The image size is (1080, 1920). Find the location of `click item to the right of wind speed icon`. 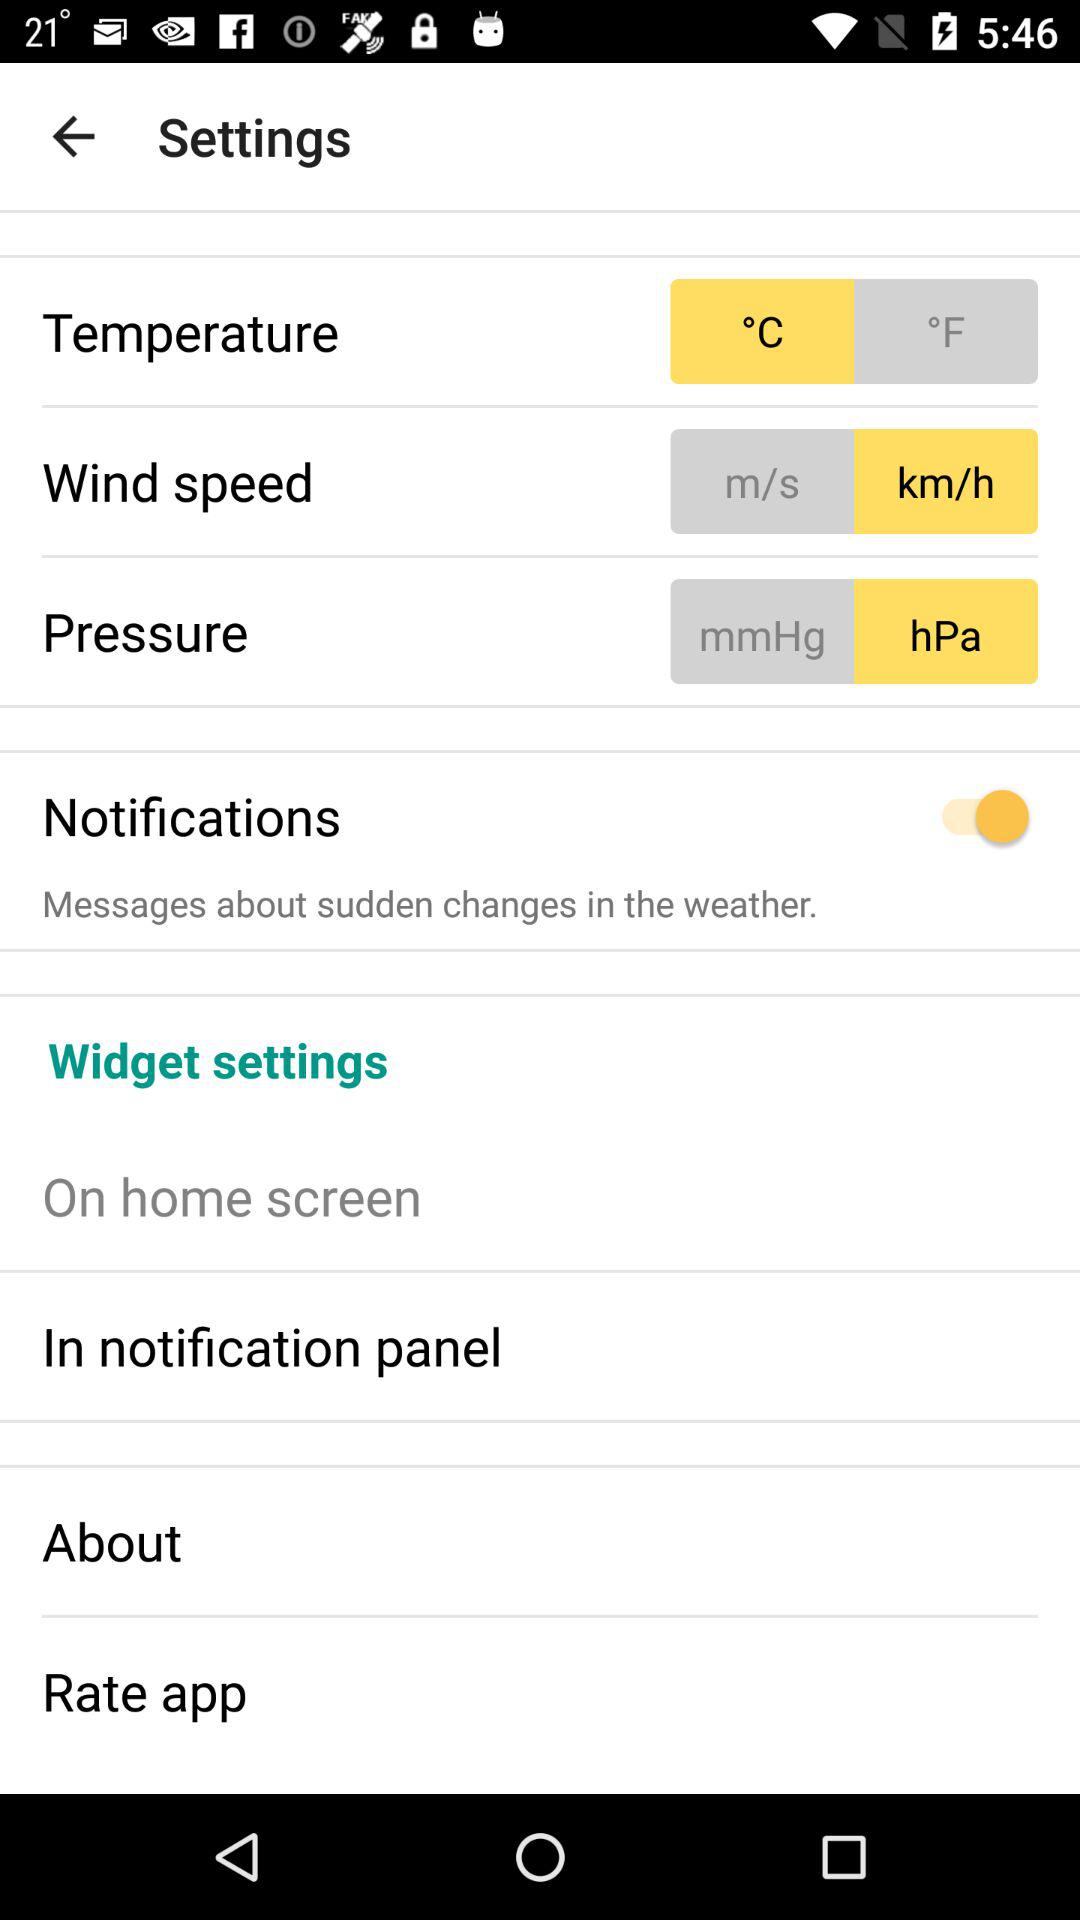

click item to the right of wind speed icon is located at coordinates (854, 481).